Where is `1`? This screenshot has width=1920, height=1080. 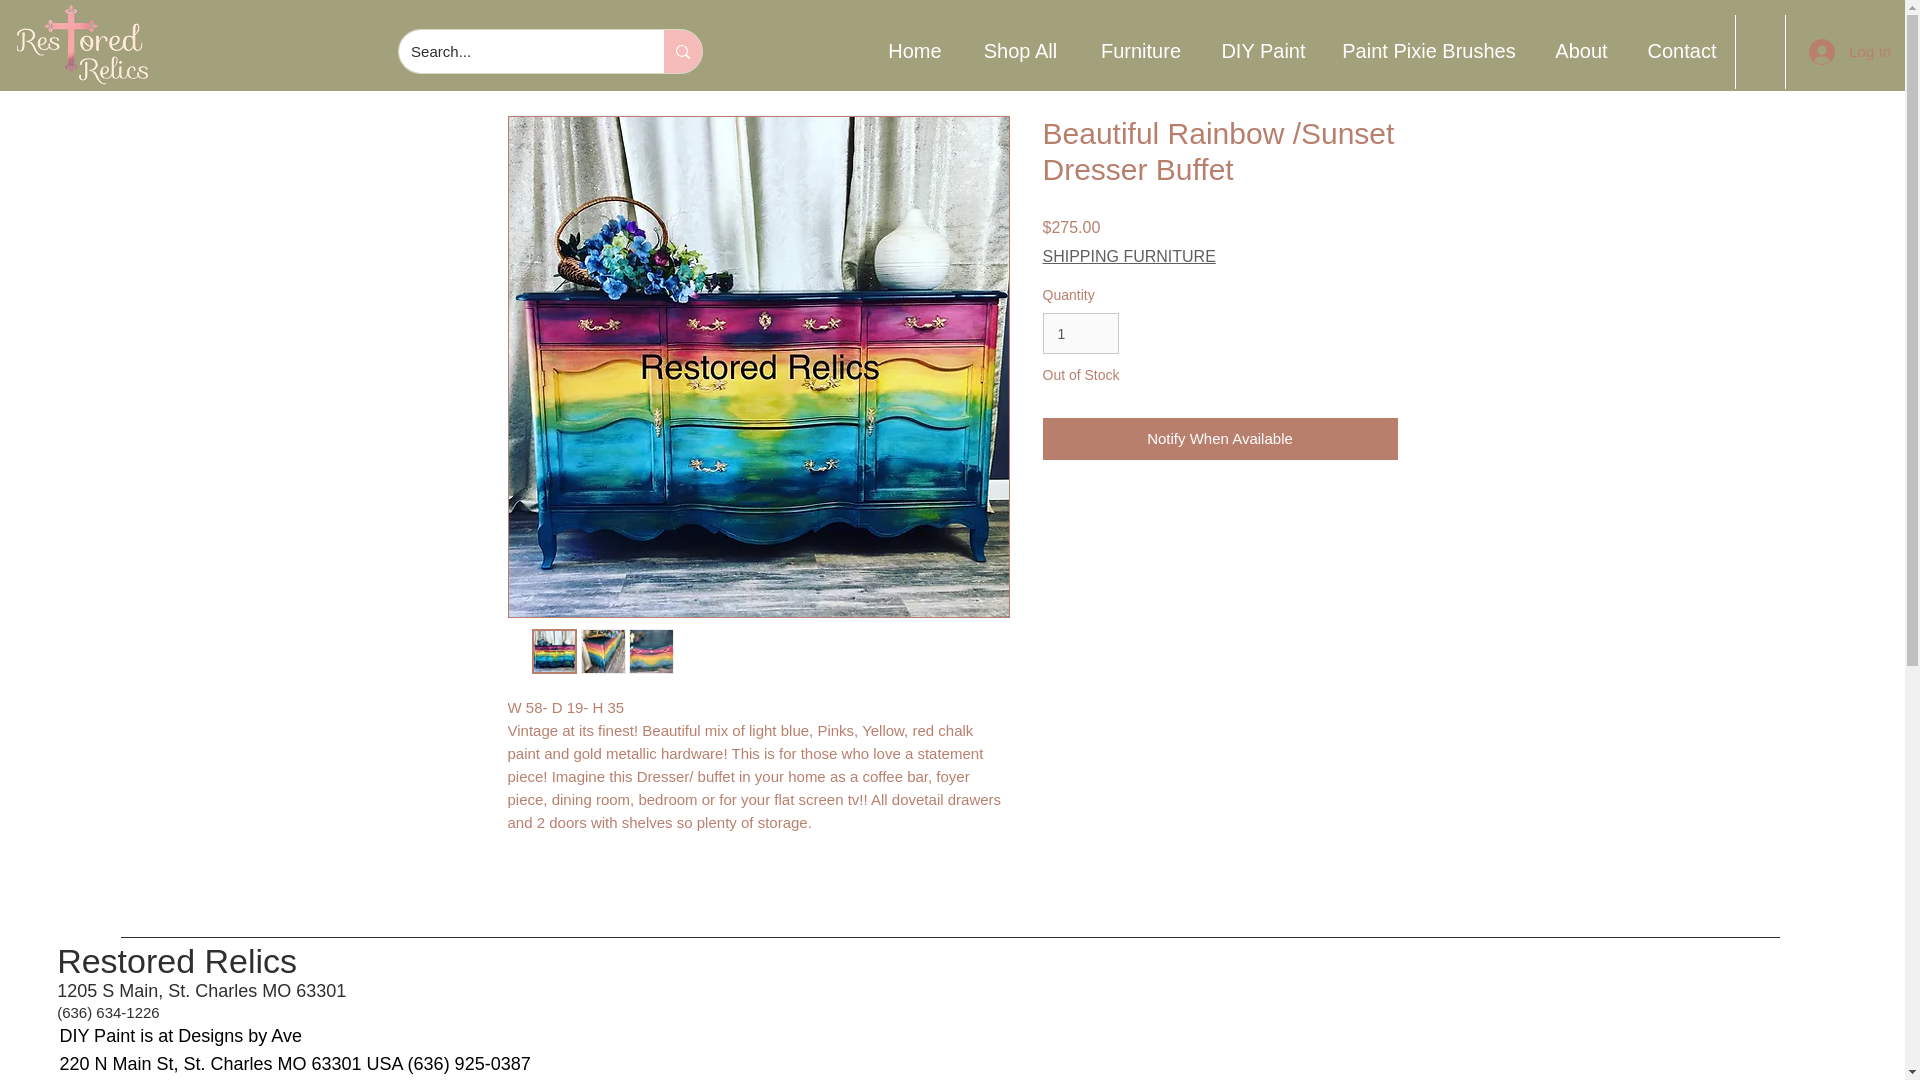
1 is located at coordinates (1080, 334).